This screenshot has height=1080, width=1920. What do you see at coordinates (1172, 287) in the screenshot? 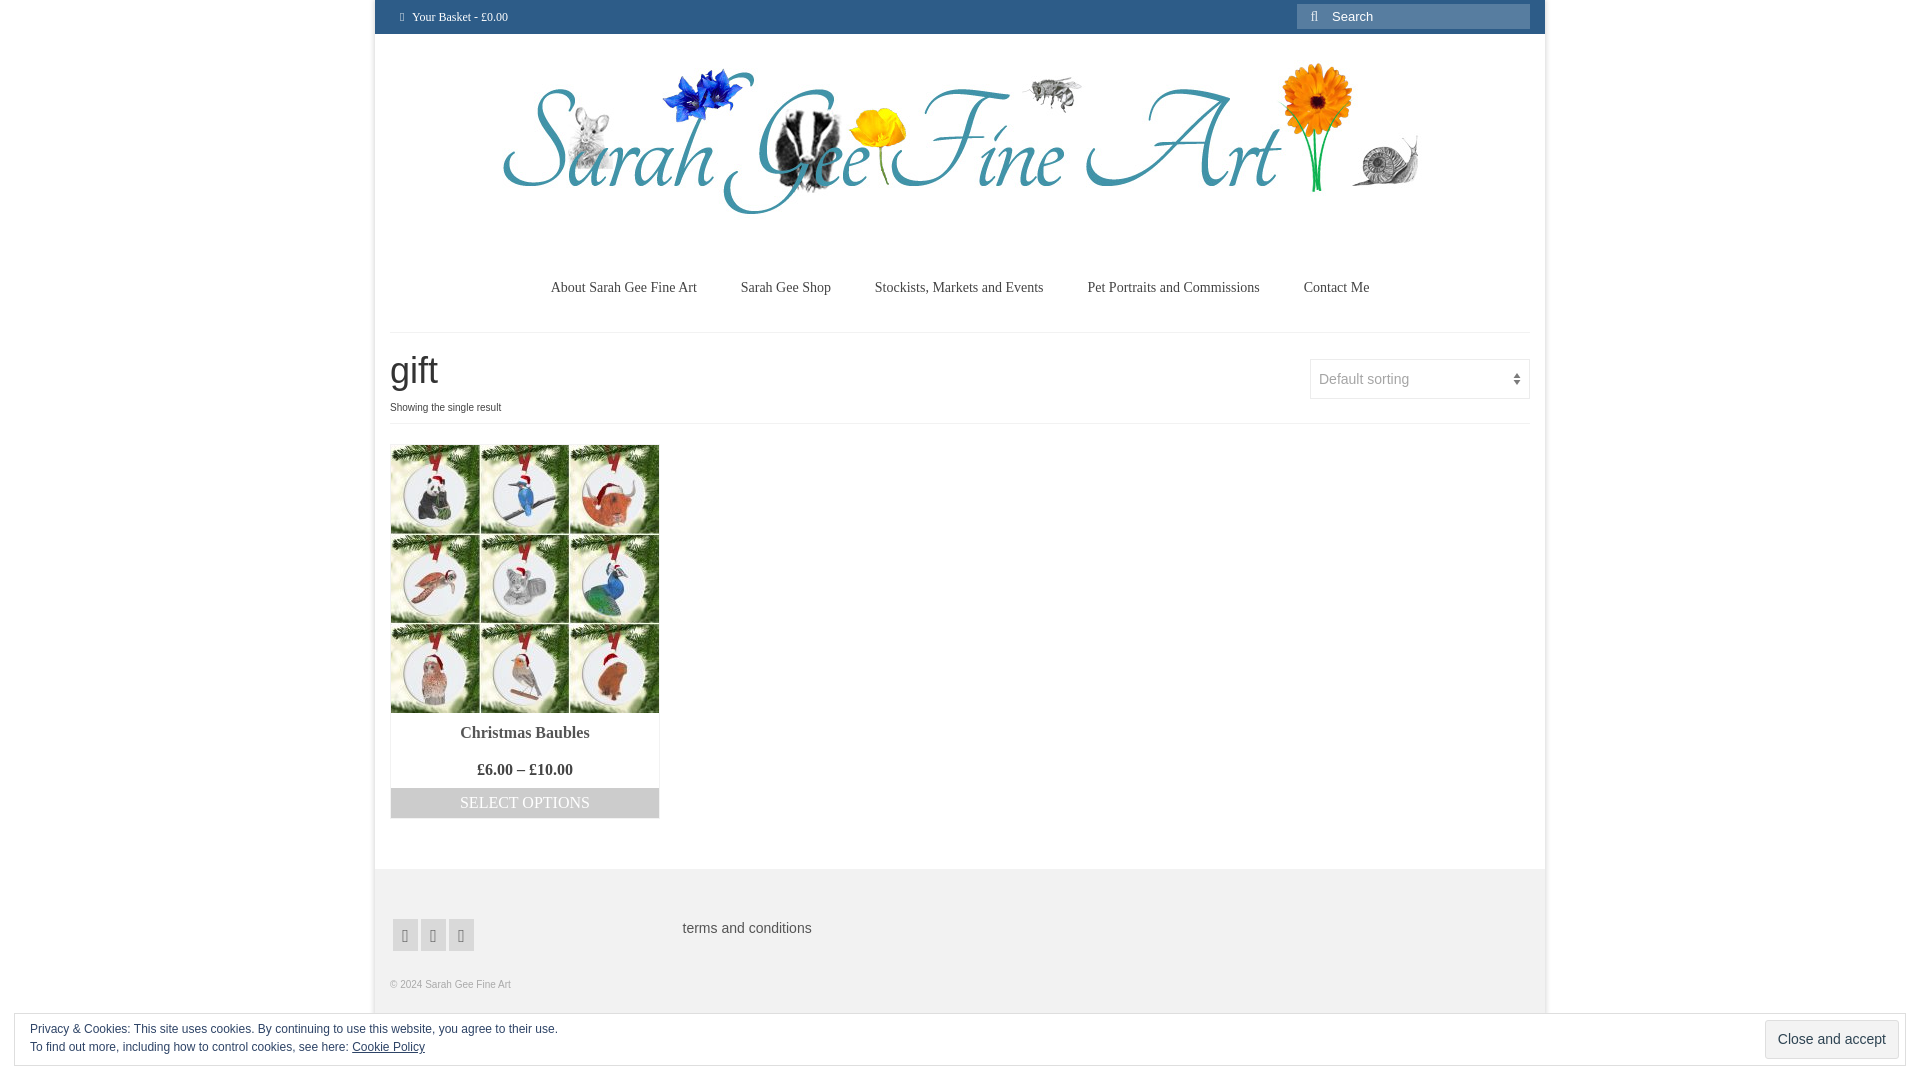
I see `Pet Portraits and Commissions` at bounding box center [1172, 287].